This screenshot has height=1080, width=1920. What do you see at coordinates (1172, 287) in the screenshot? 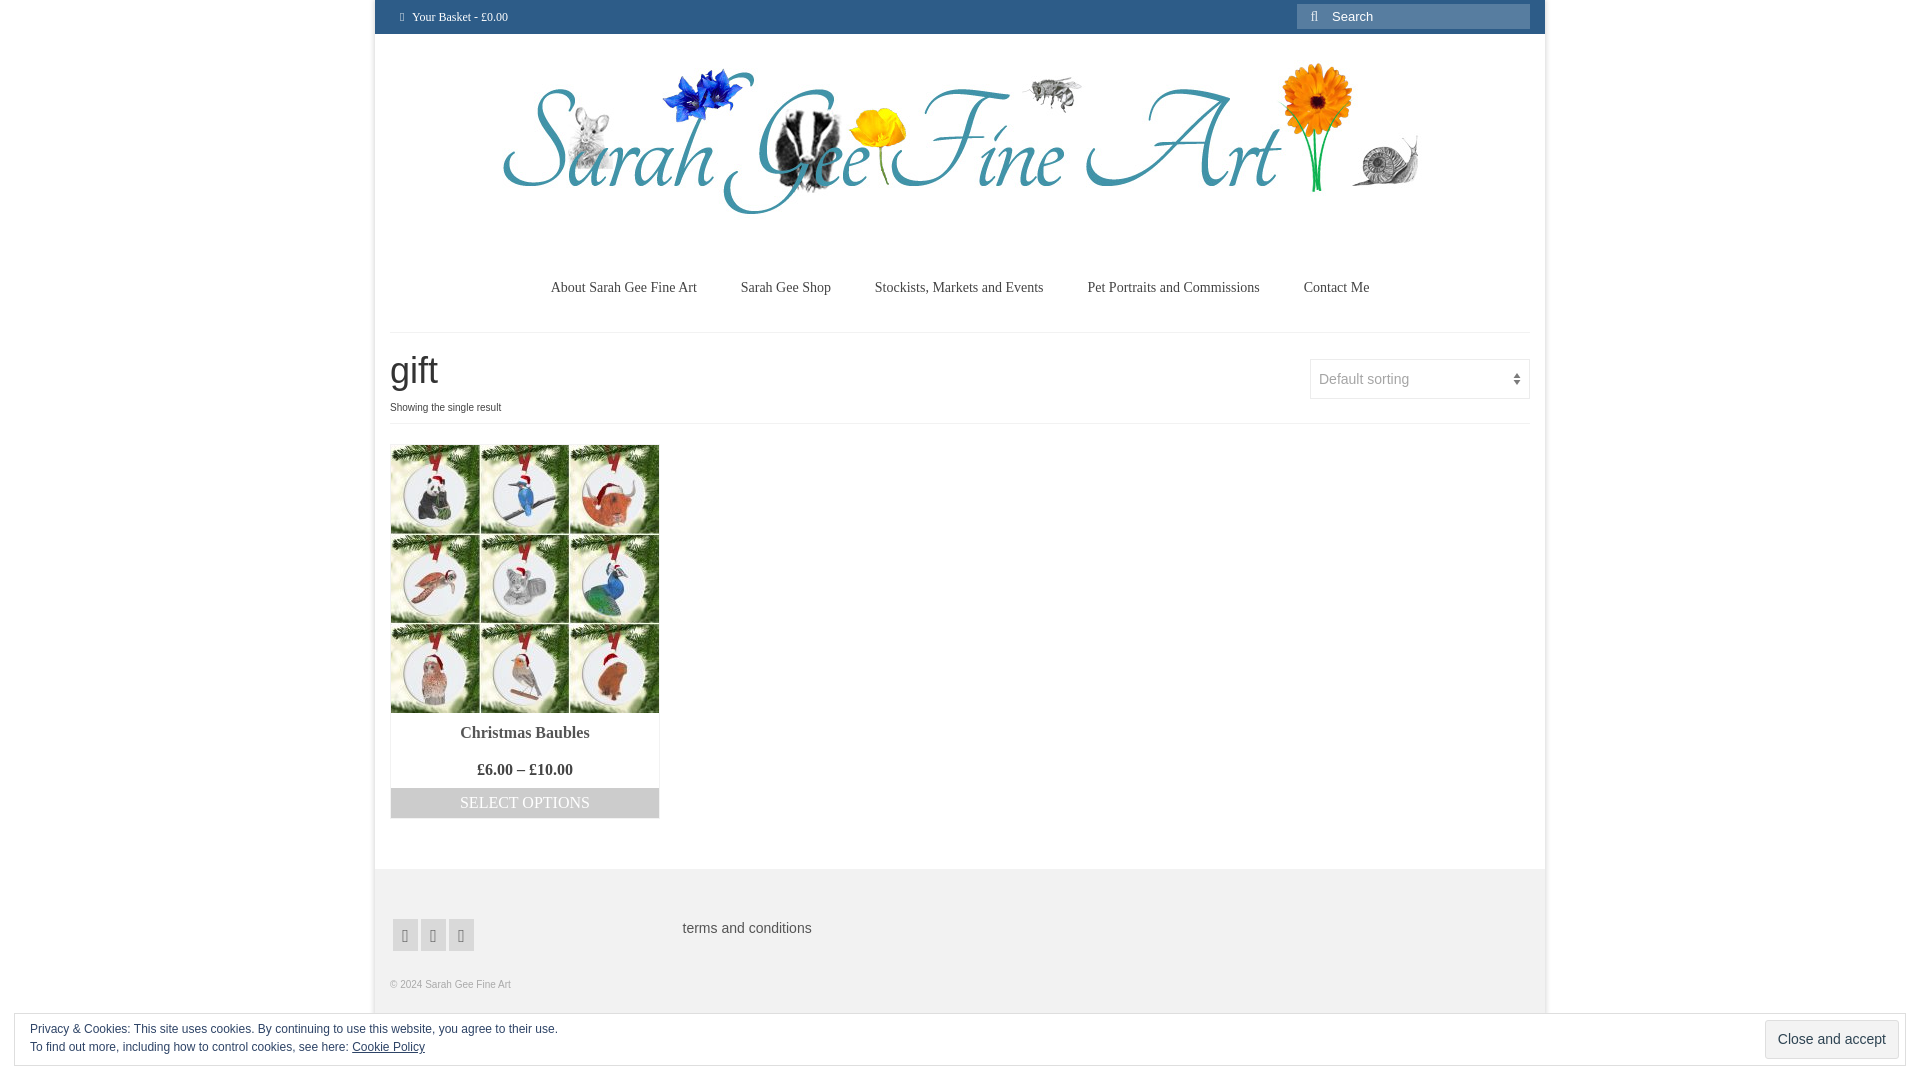
I see `Pet Portraits and Commissions` at bounding box center [1172, 287].